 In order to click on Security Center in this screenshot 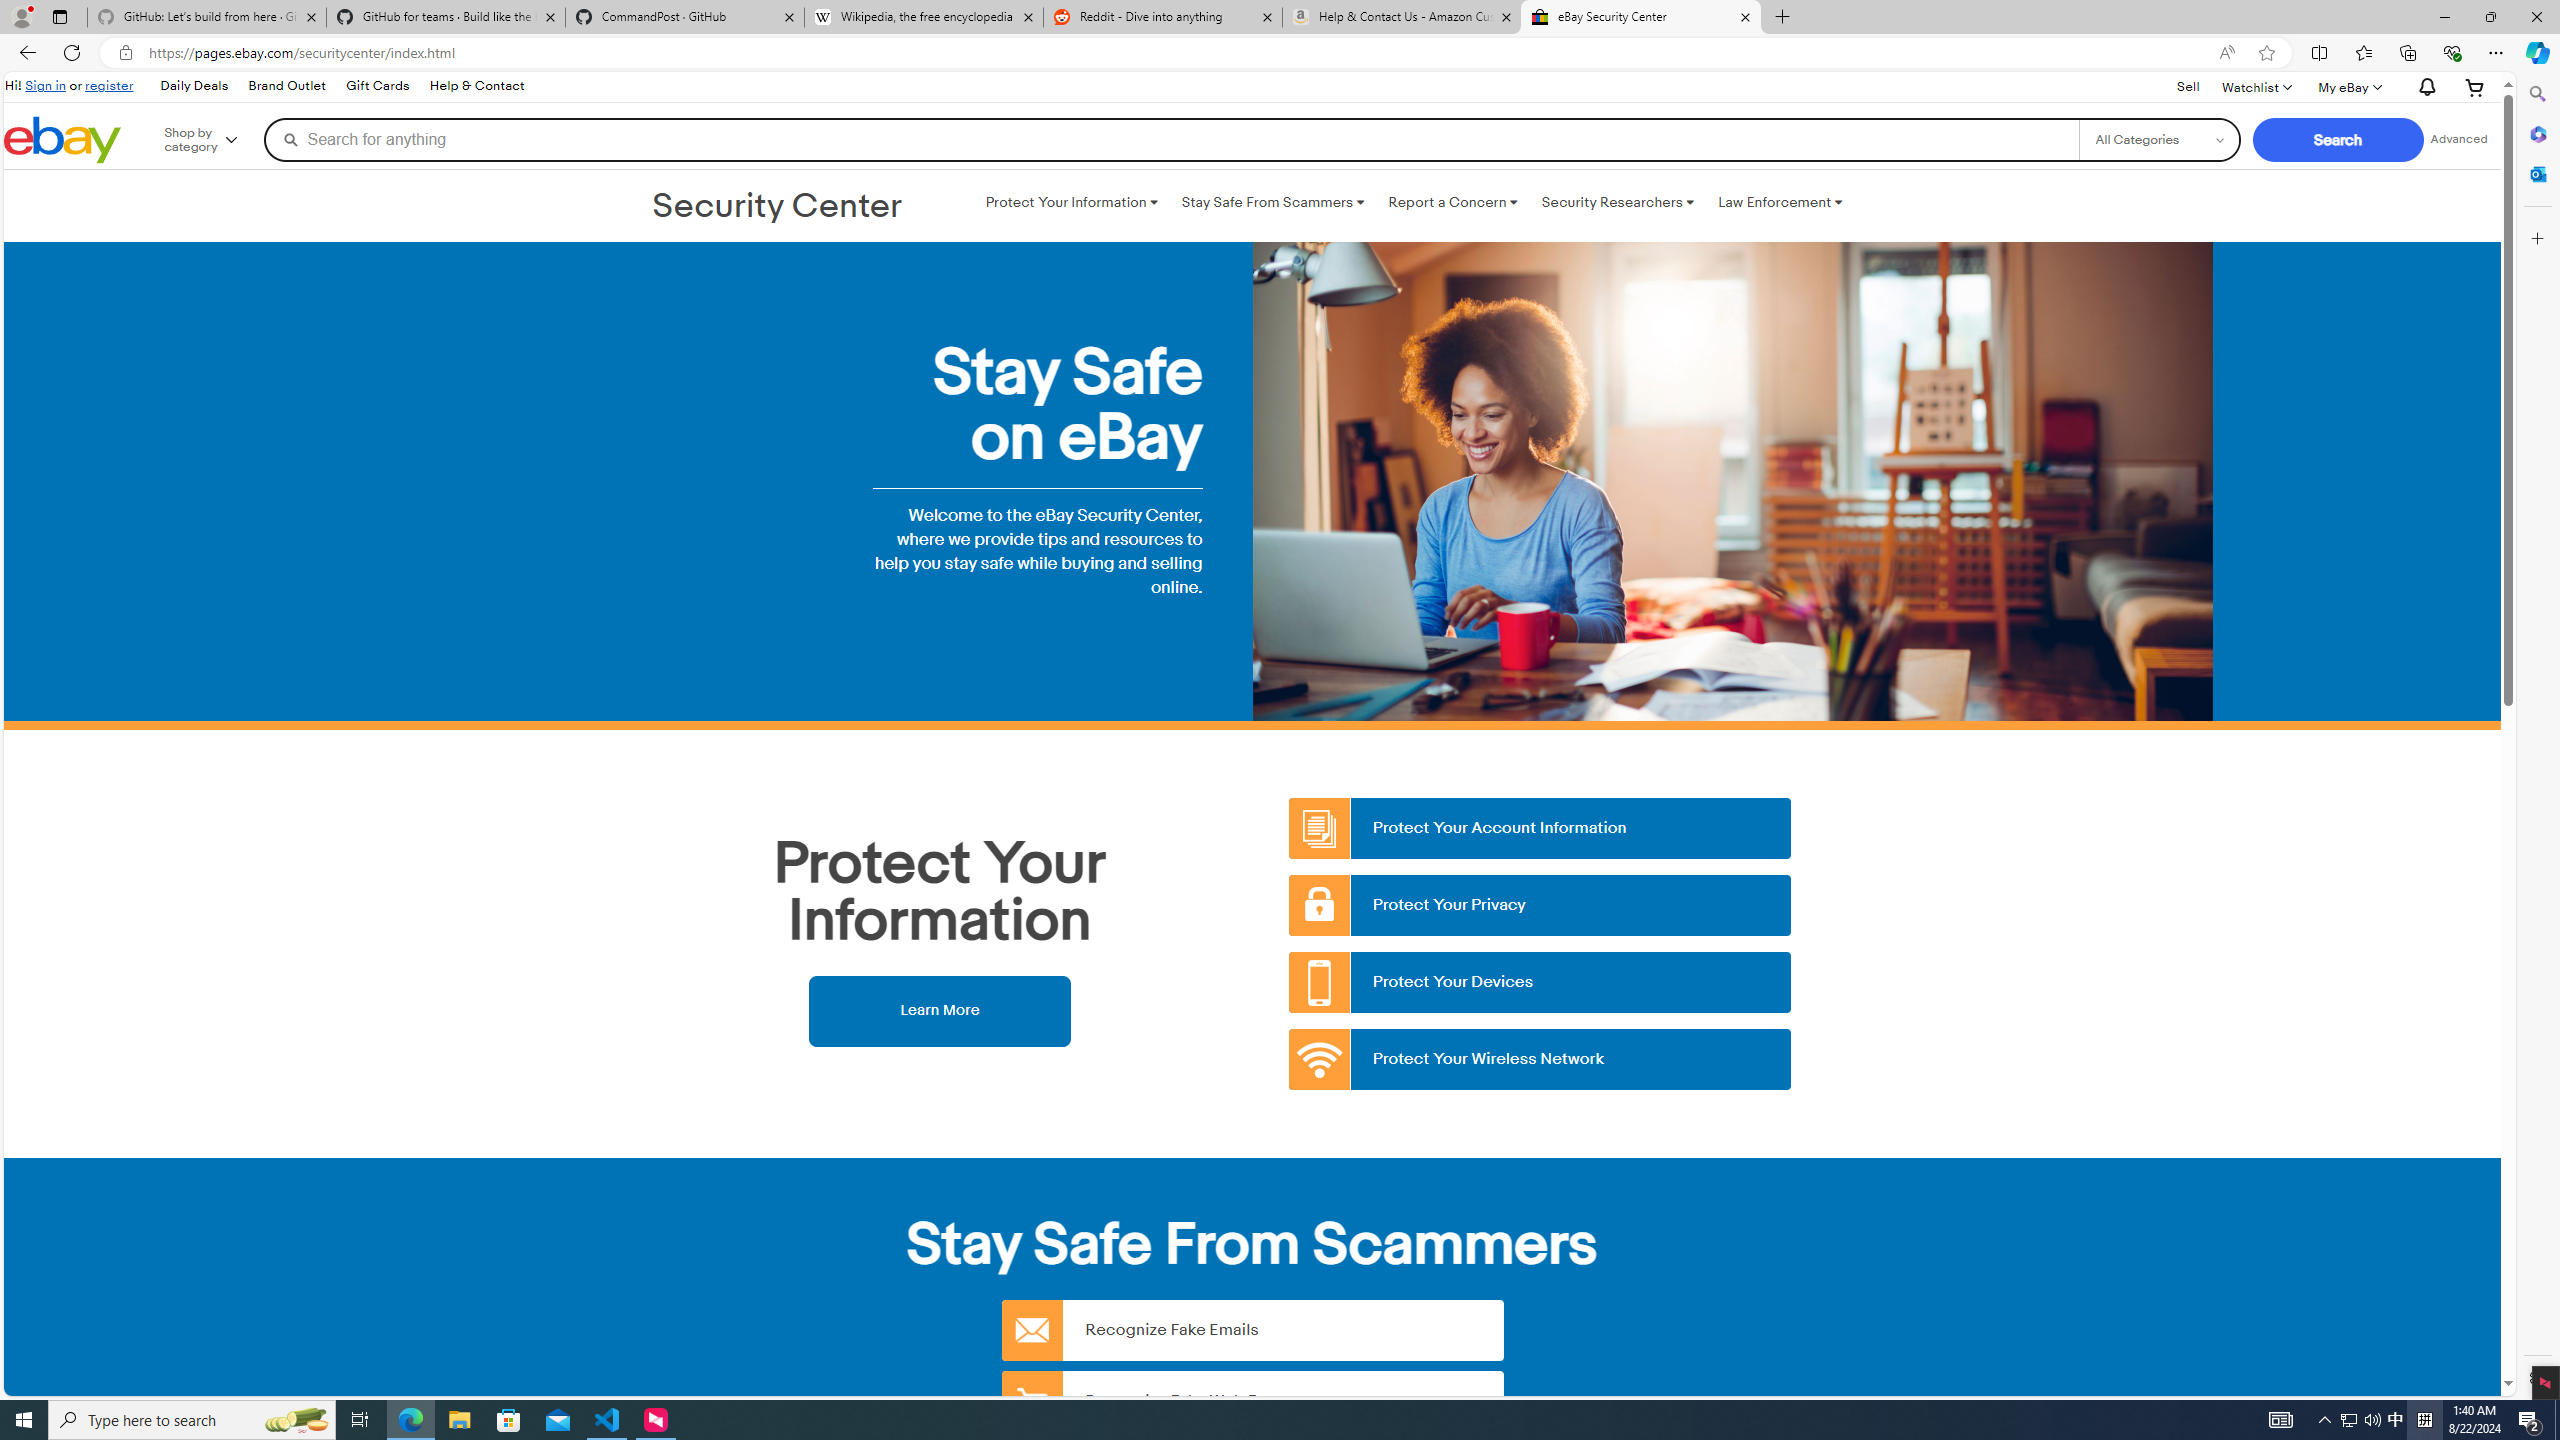, I will do `click(778, 207)`.